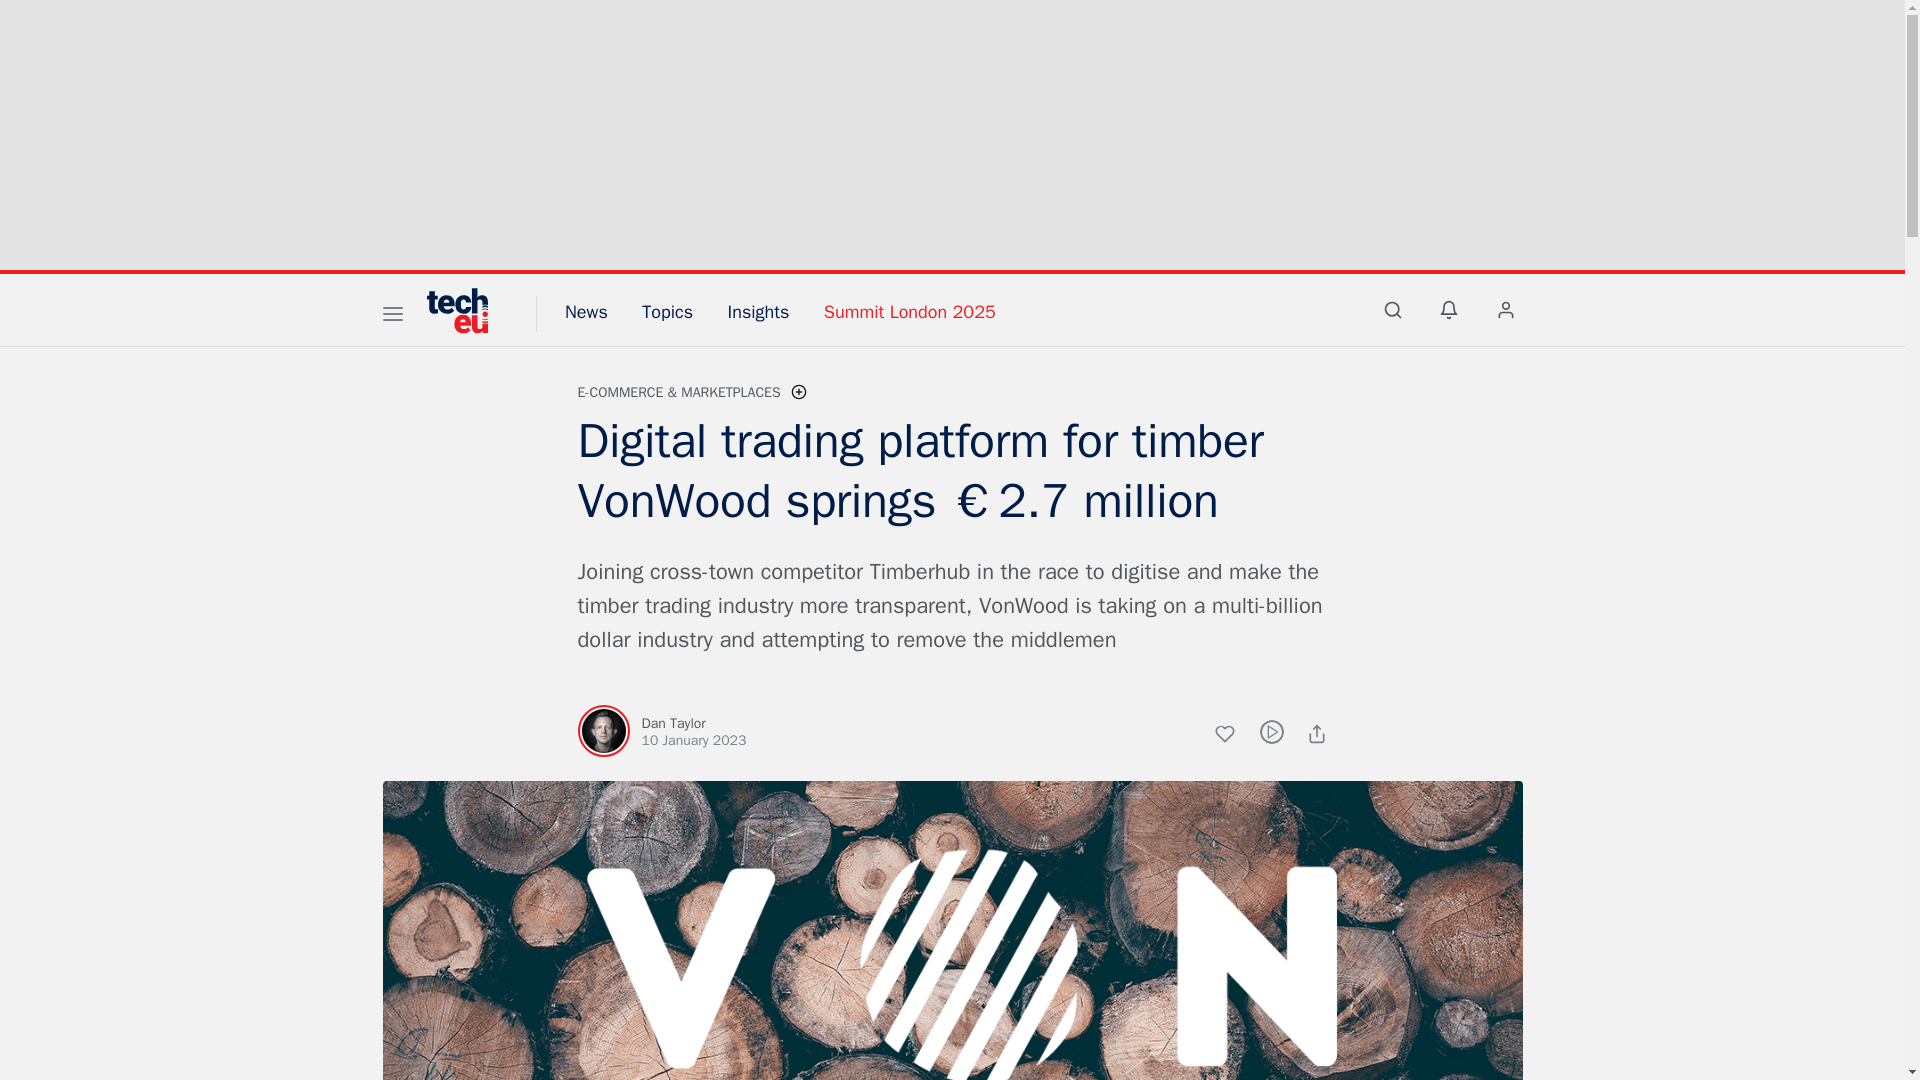 This screenshot has height=1080, width=1920. Describe the element at coordinates (758, 312) in the screenshot. I see `Insights` at that location.